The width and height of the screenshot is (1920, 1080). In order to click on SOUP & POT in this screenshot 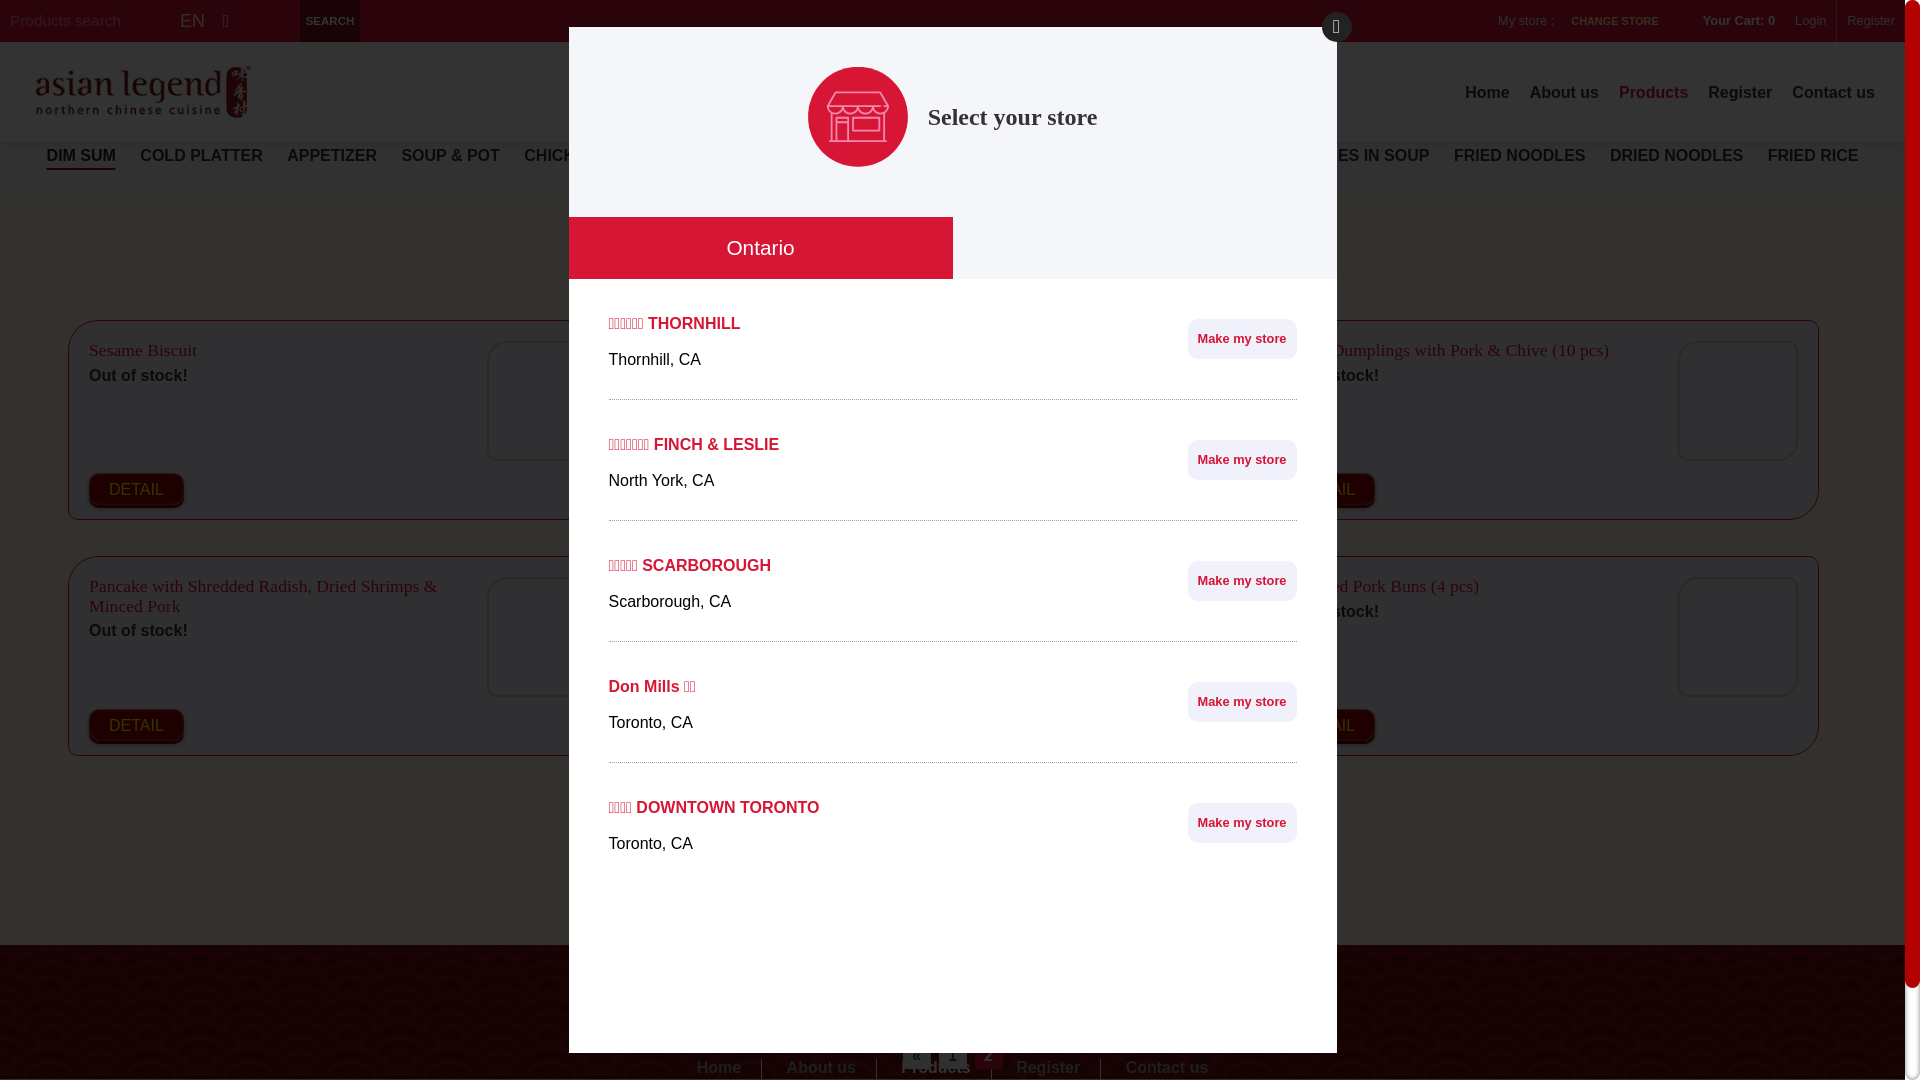, I will do `click(450, 156)`.